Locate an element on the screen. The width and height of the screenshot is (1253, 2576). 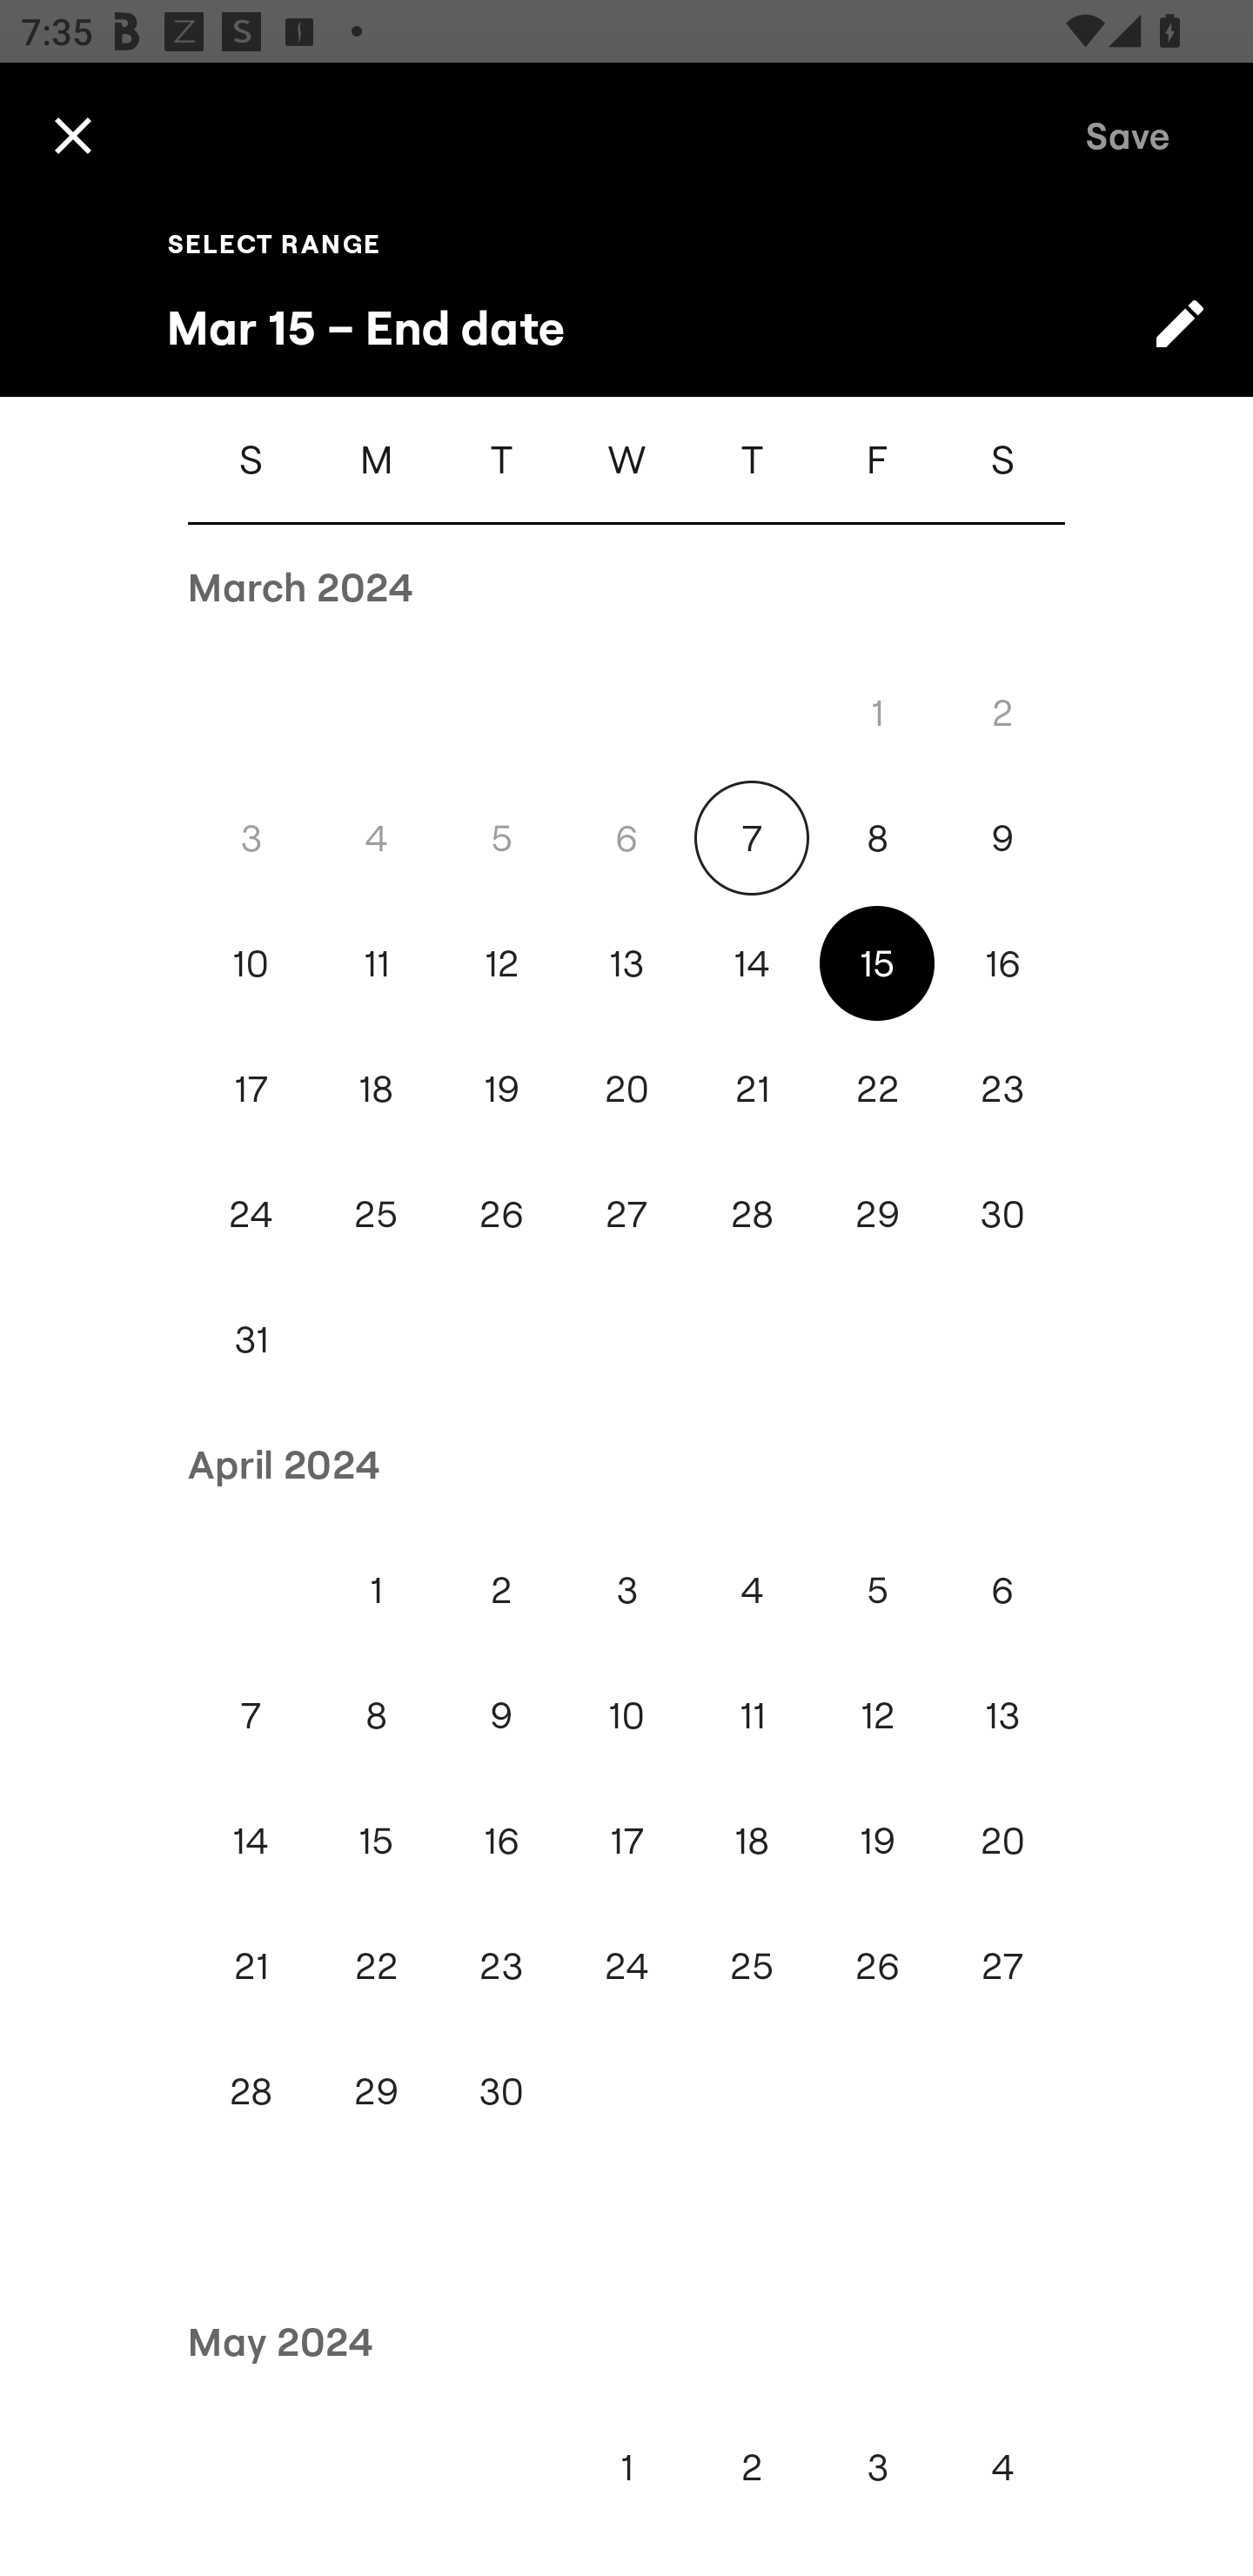
3 Sun, Mar 3 is located at coordinates (251, 838).